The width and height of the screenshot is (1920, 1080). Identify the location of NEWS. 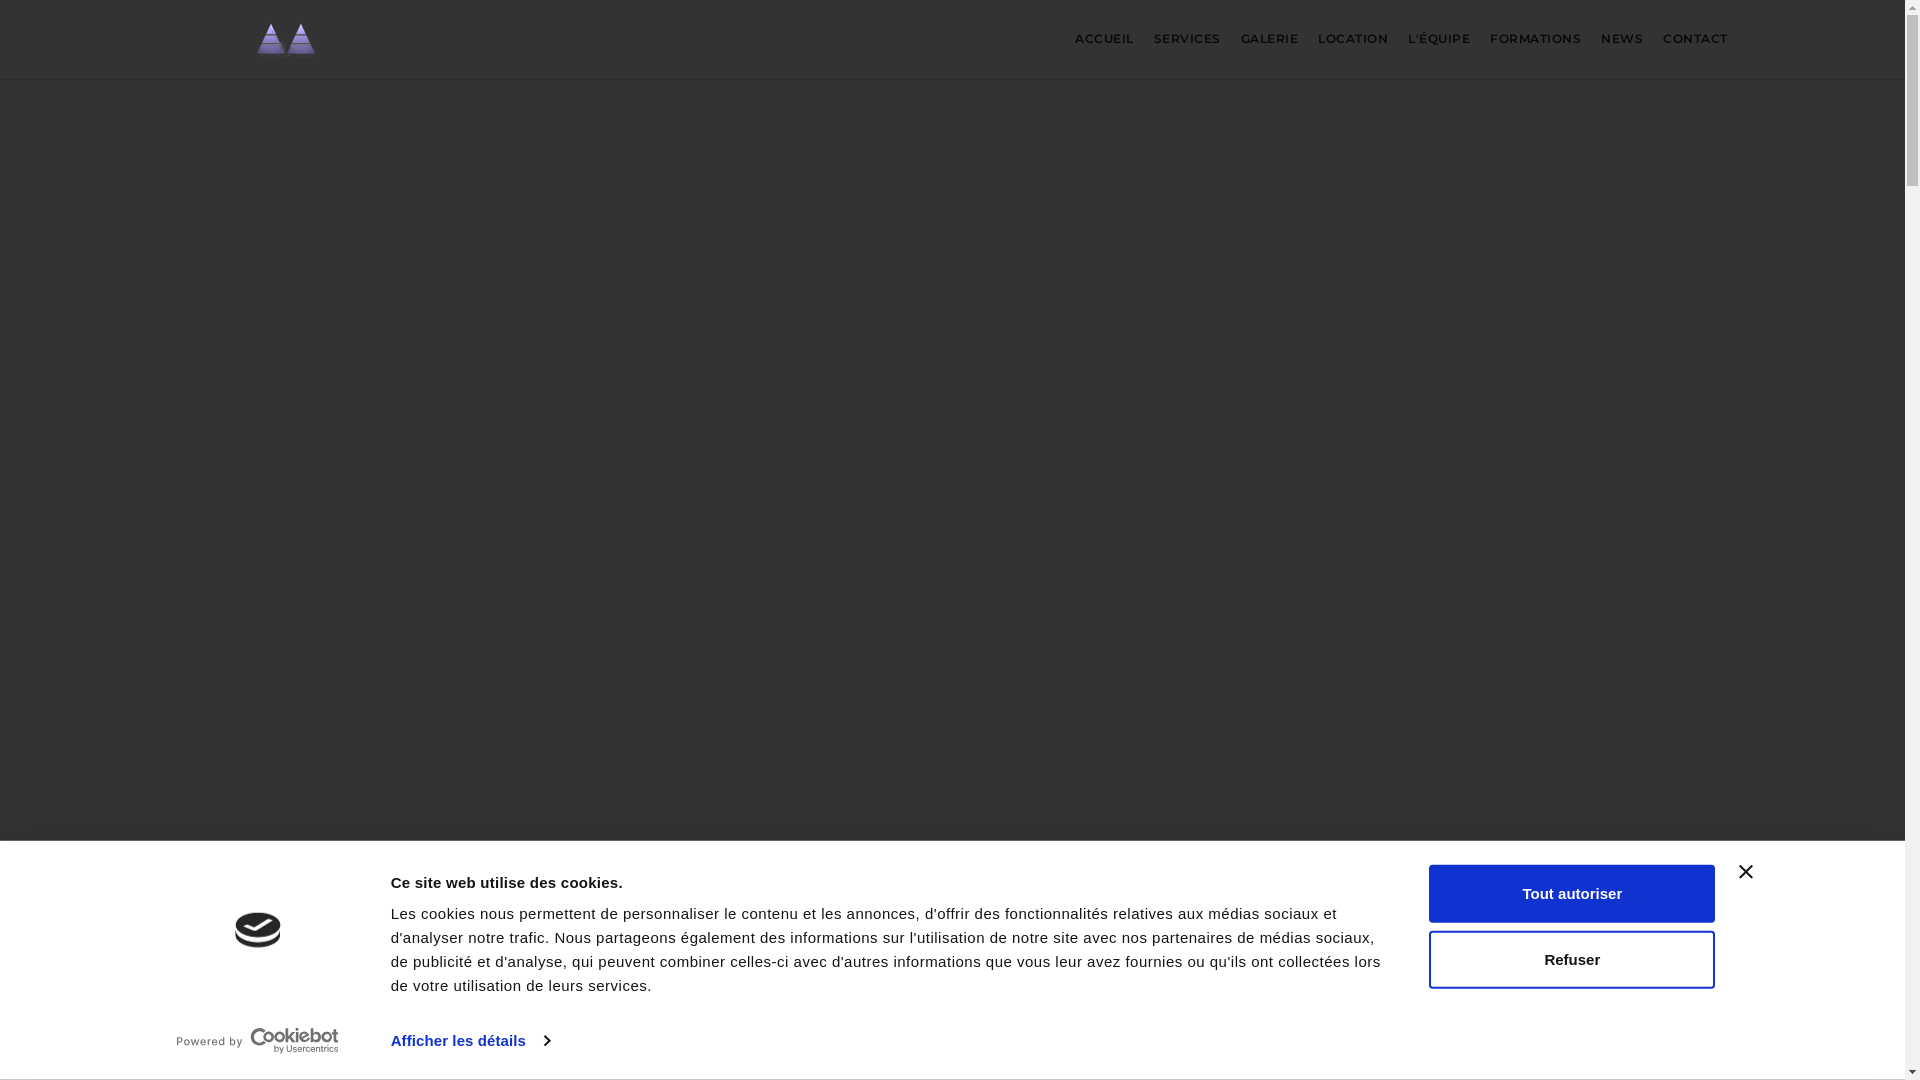
(1622, 38).